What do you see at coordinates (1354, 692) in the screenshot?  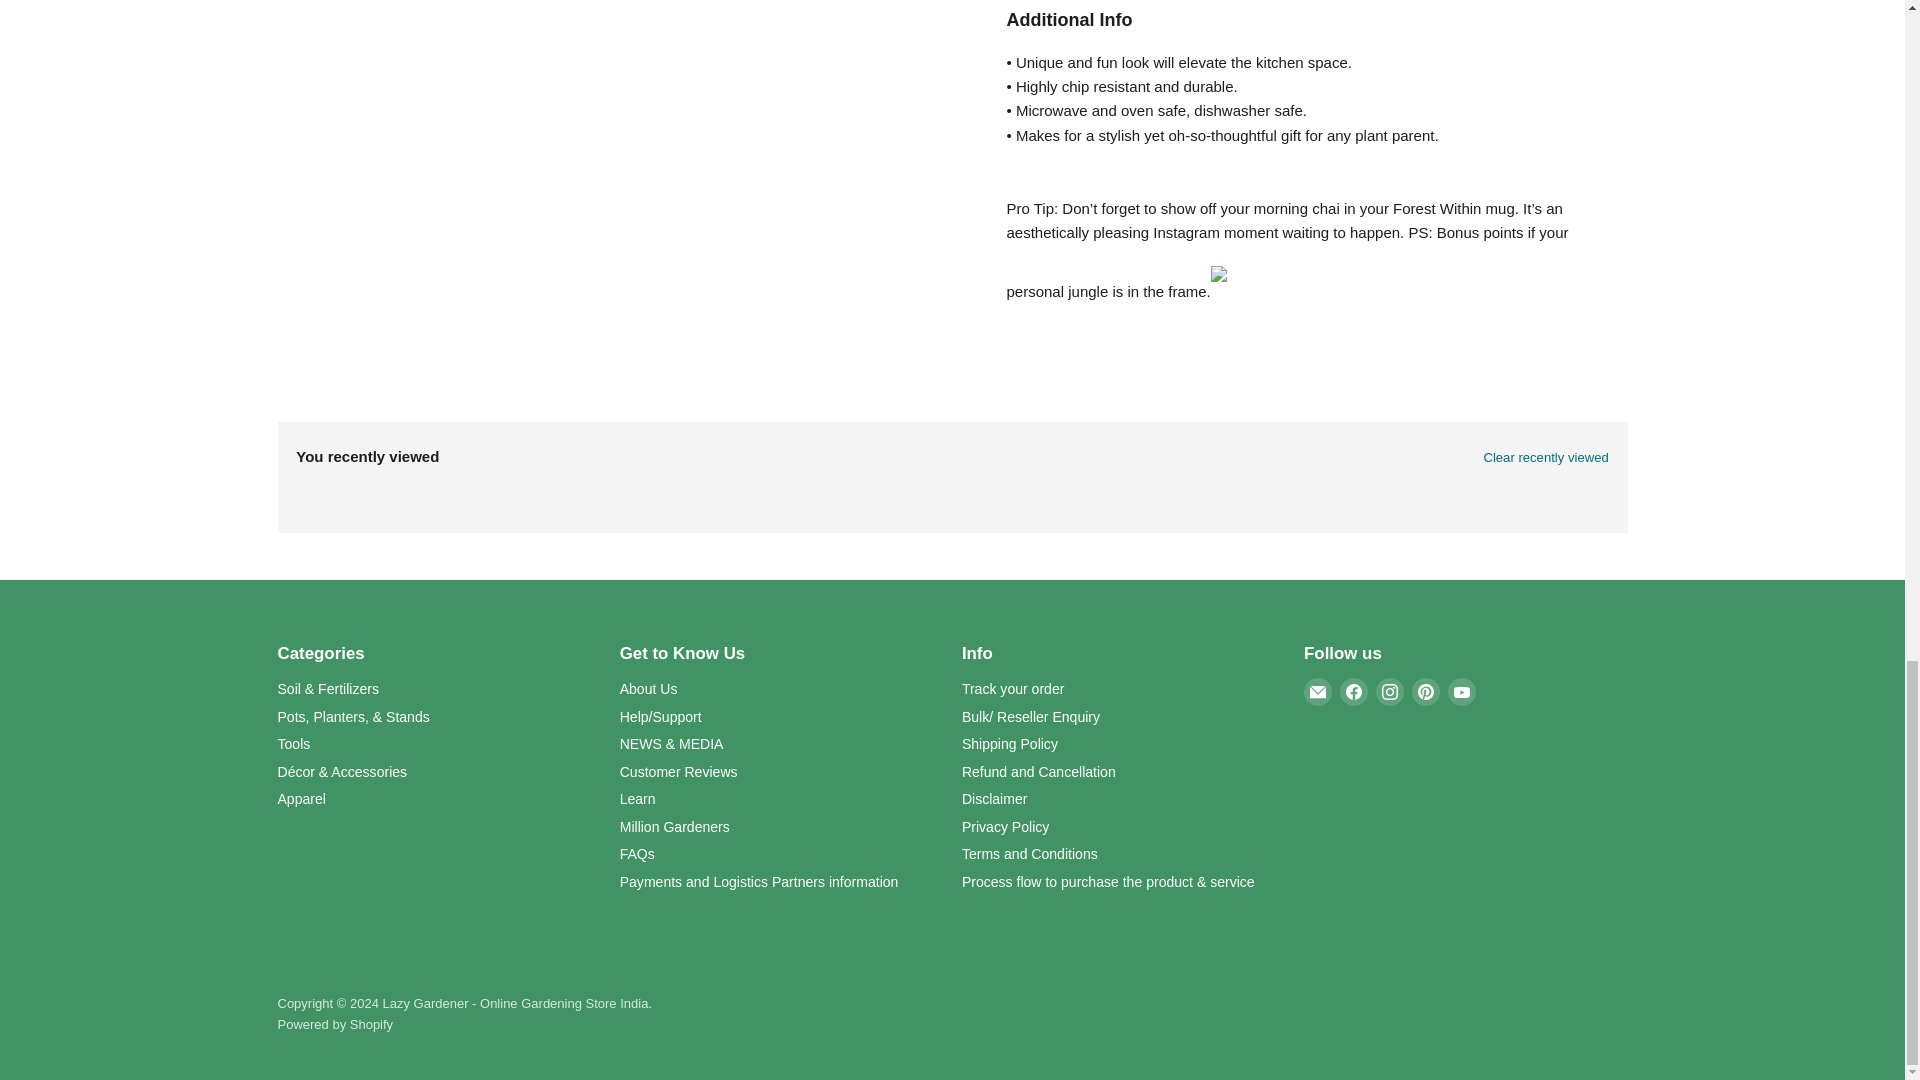 I see `Facebook` at bounding box center [1354, 692].